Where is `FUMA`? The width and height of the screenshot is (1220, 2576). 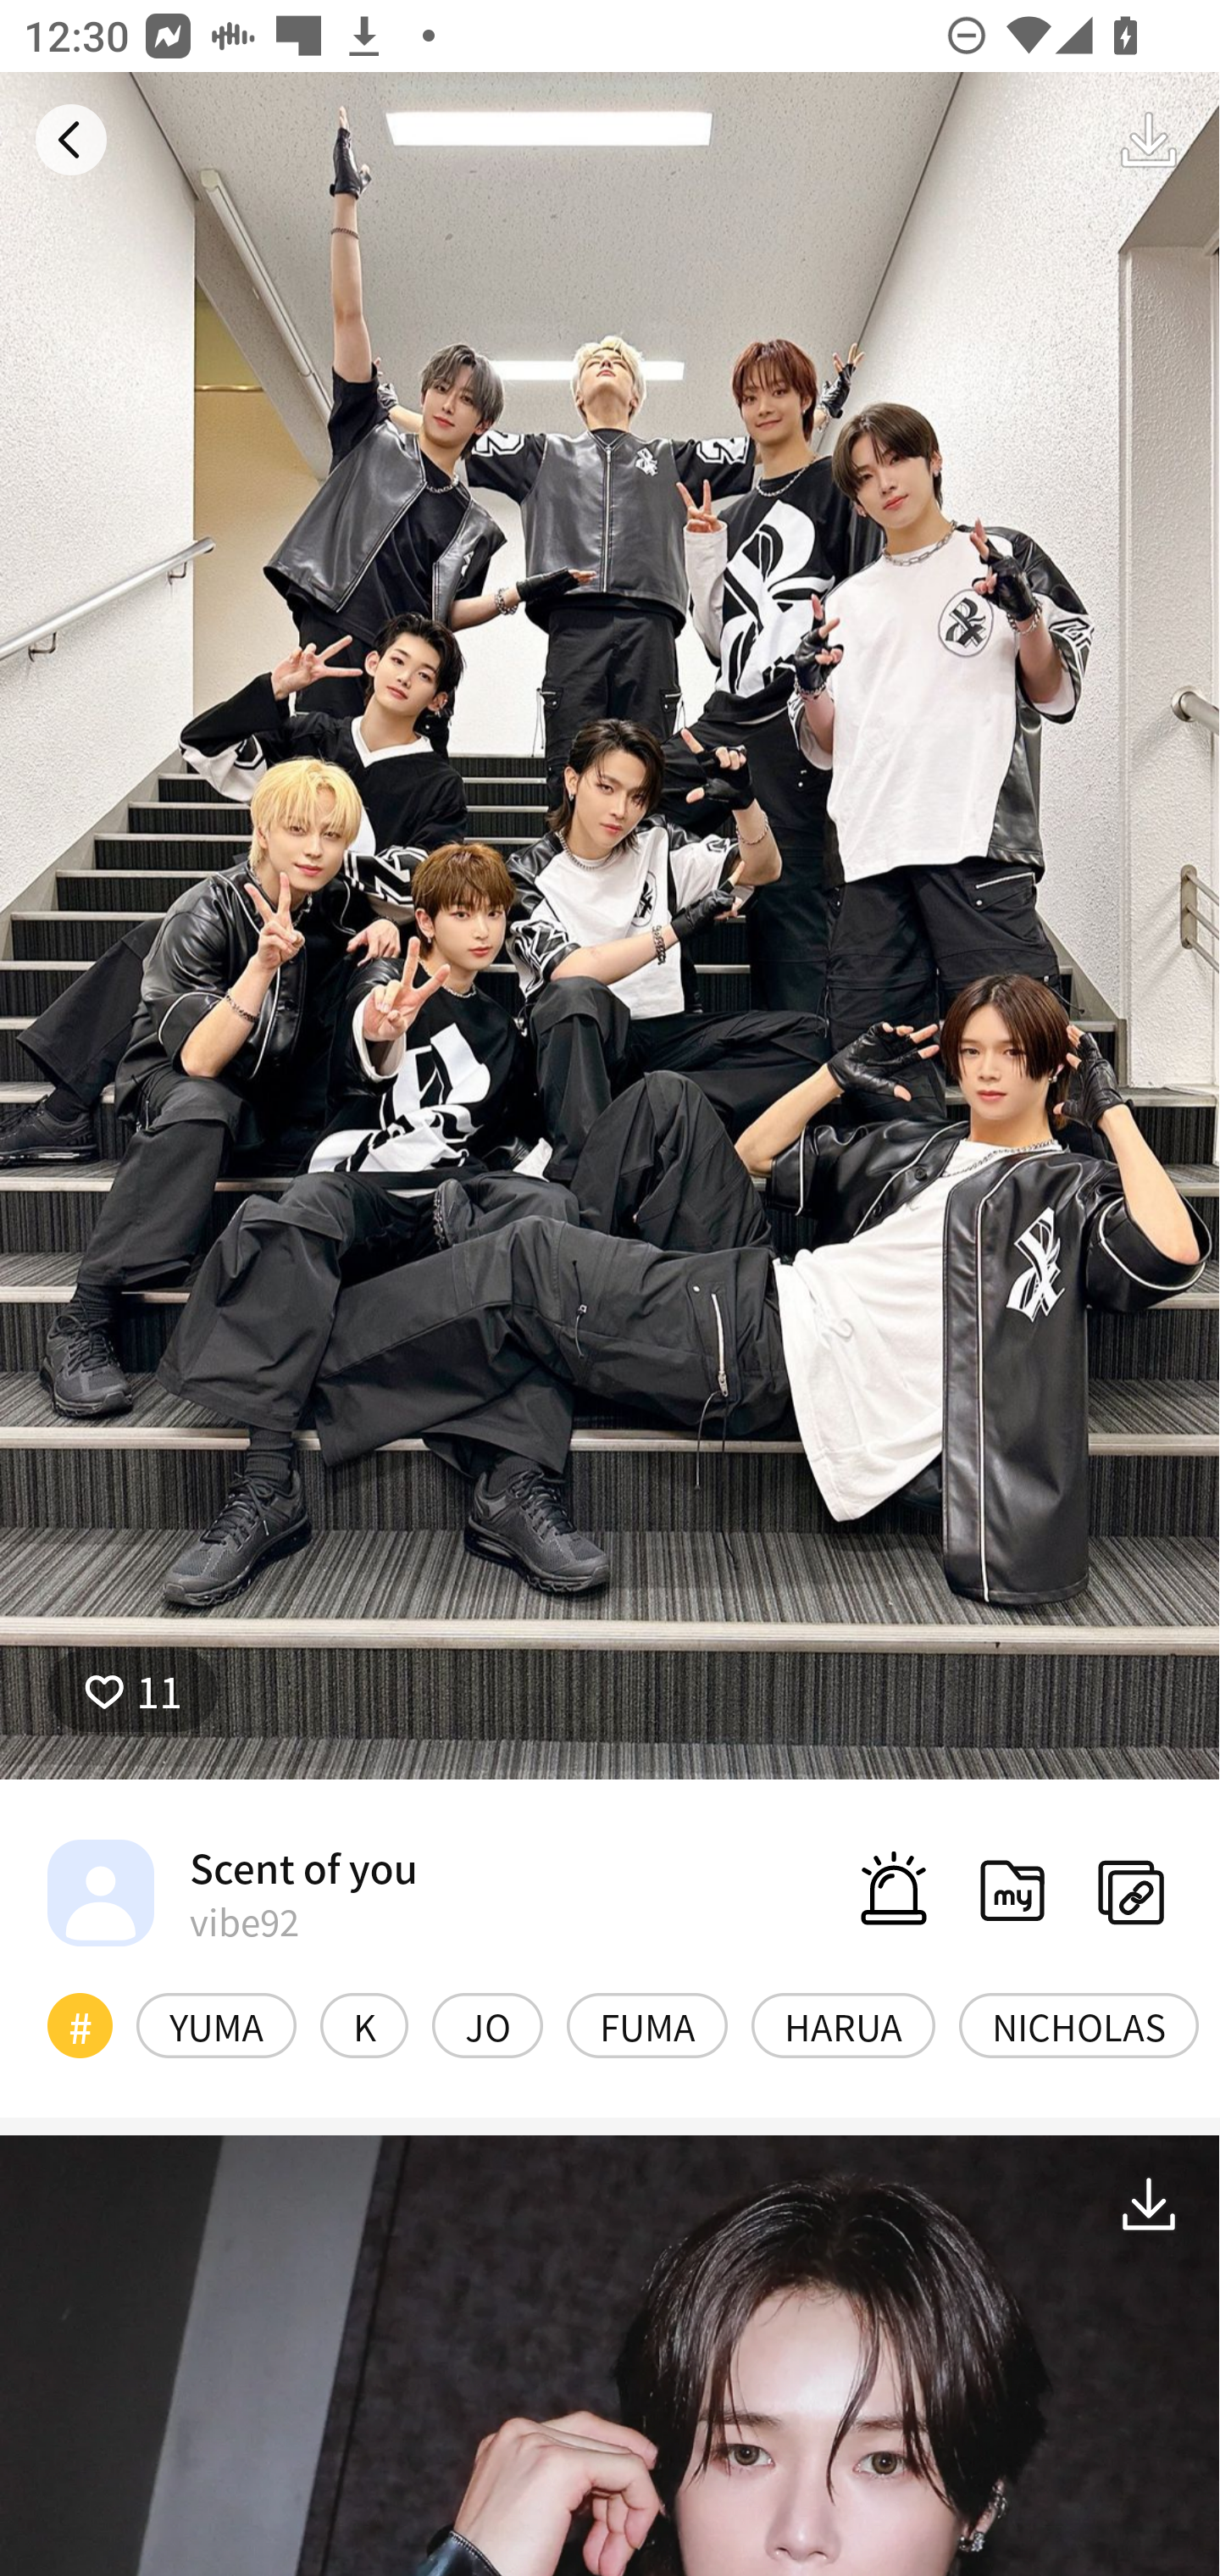 FUMA is located at coordinates (647, 2025).